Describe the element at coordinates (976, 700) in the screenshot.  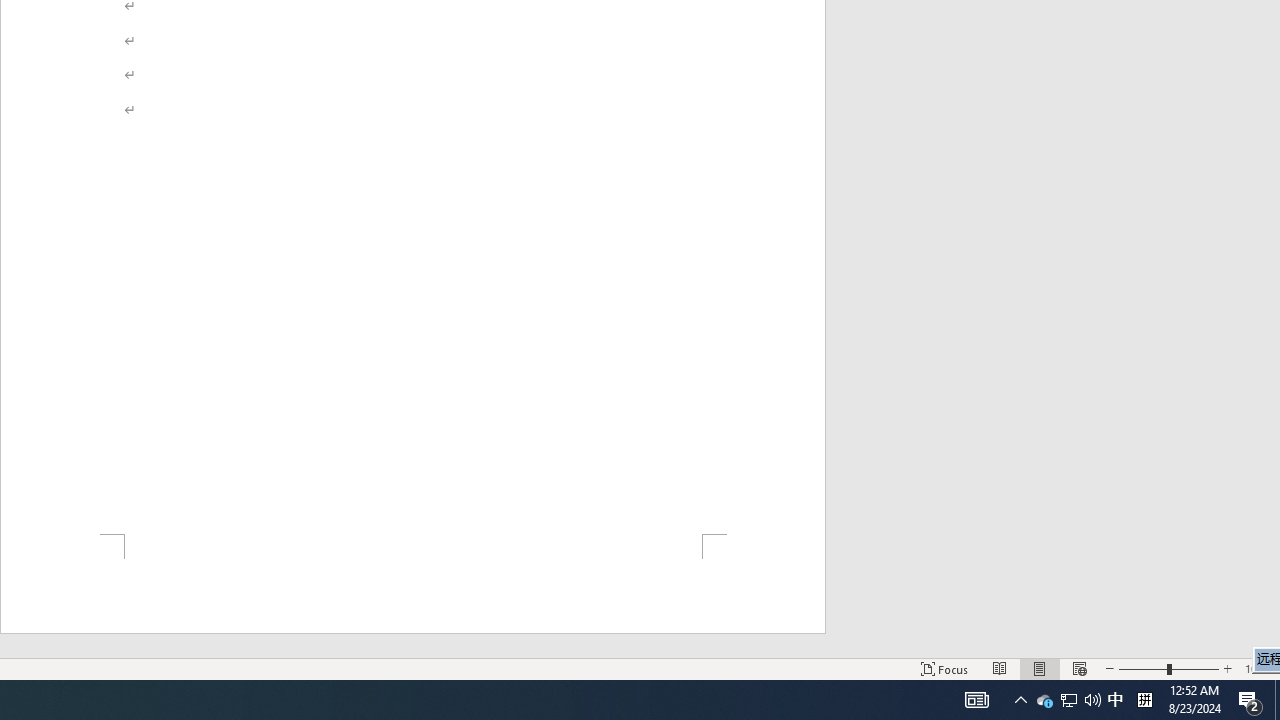
I see `Focus ` at that location.